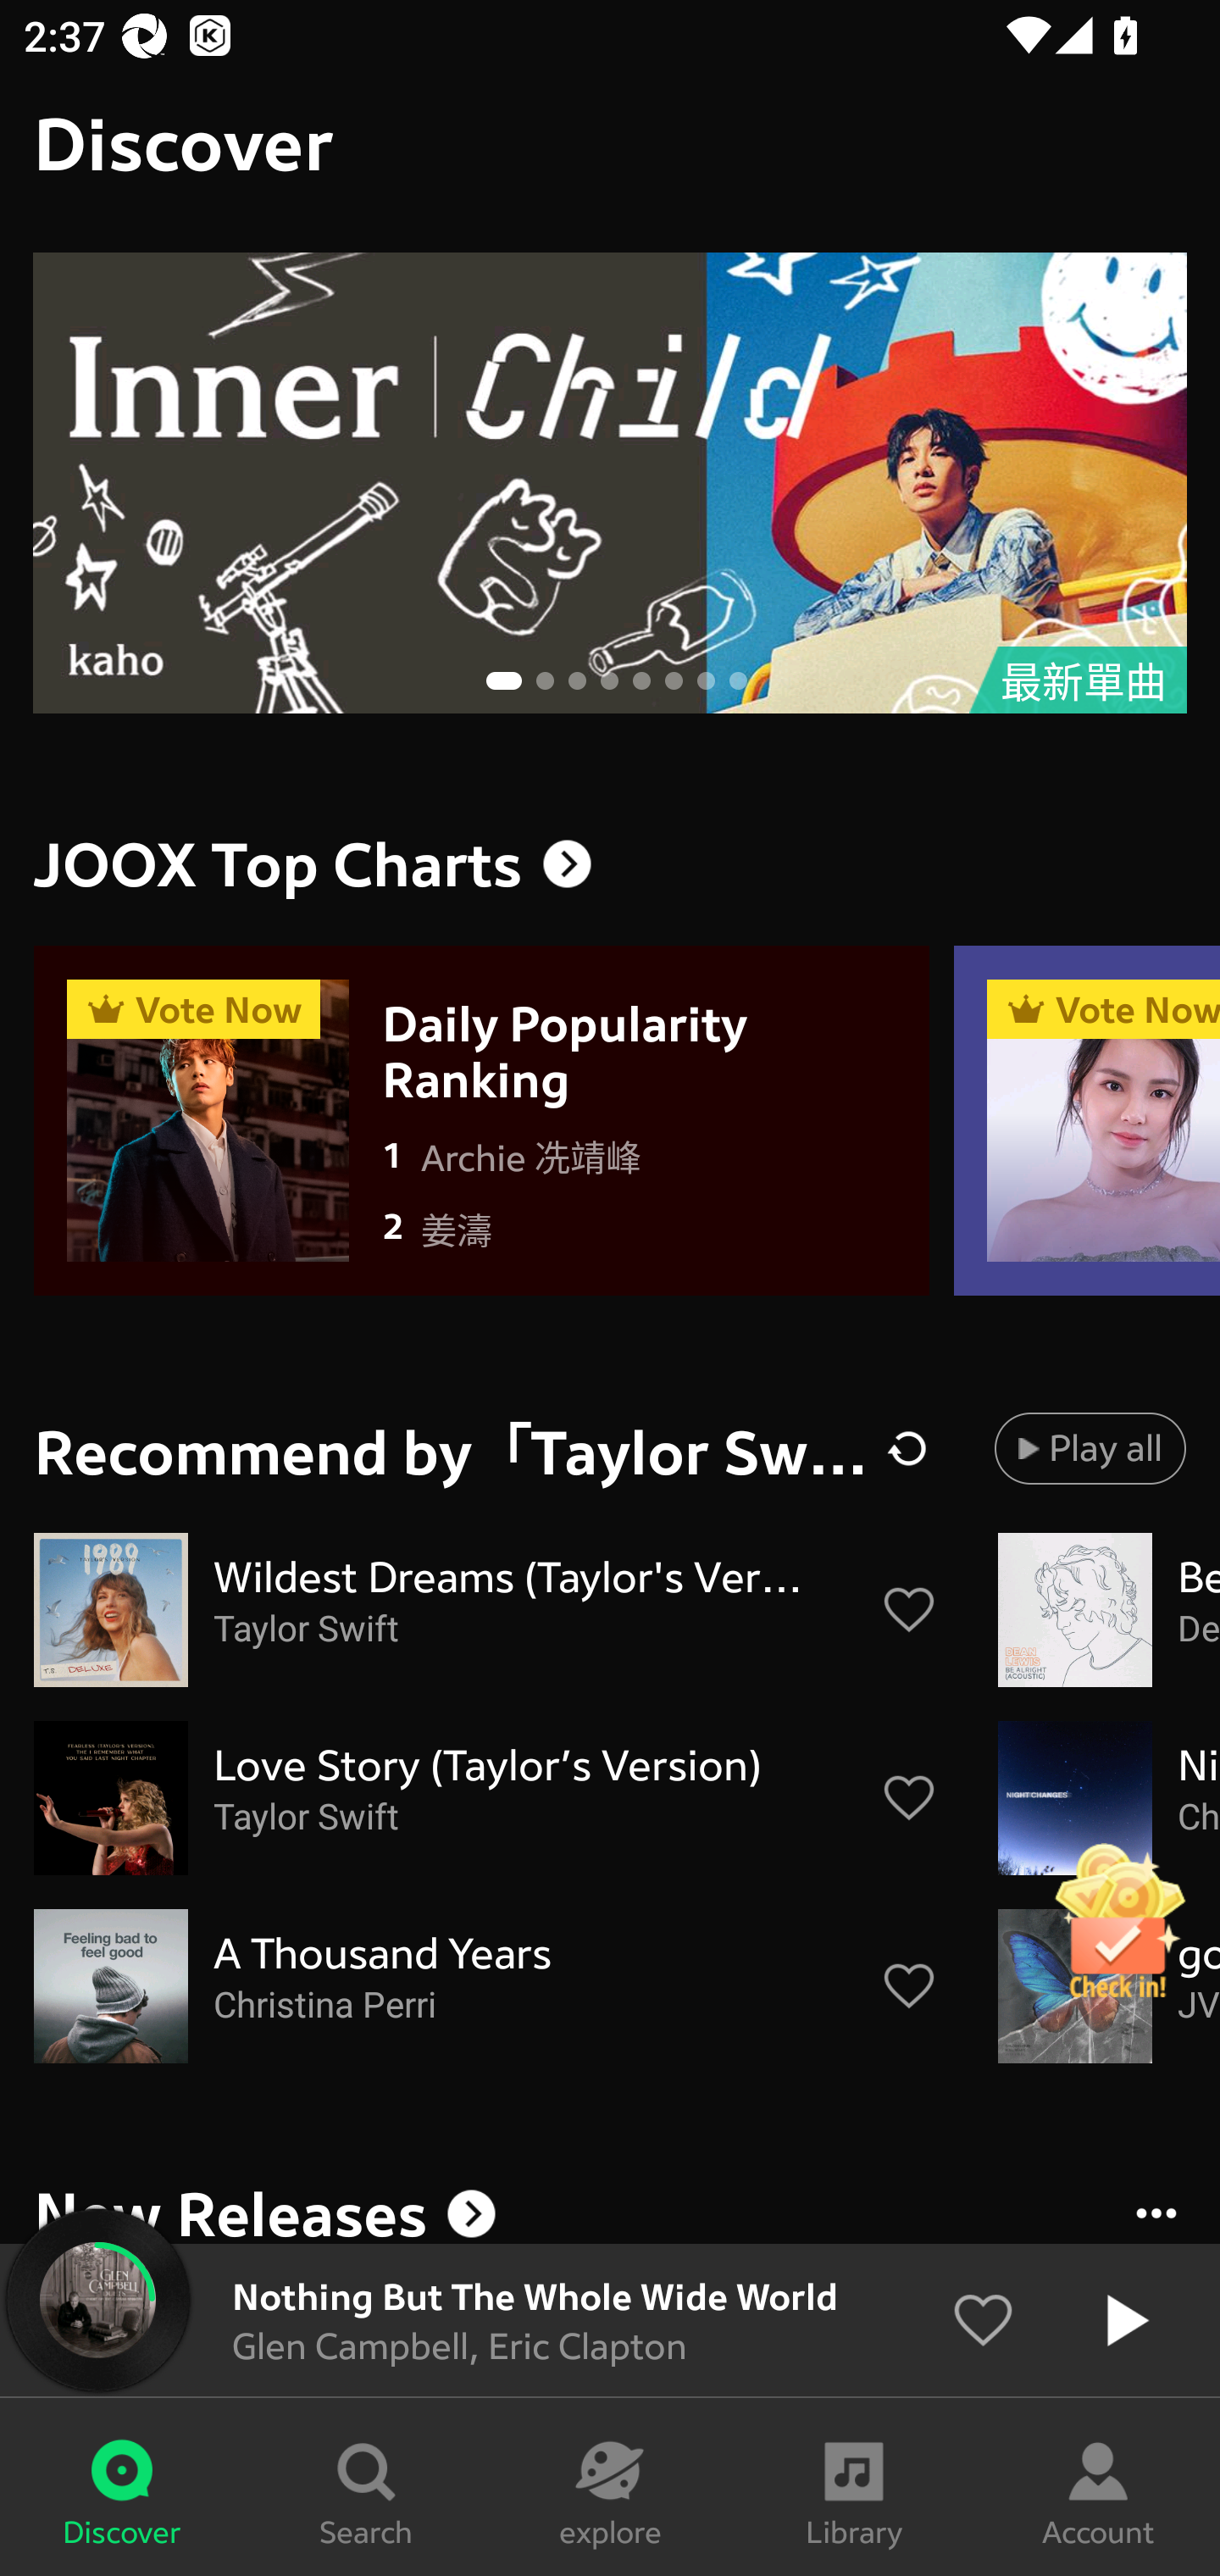 This screenshot has height=2576, width=1220. What do you see at coordinates (610, 864) in the screenshot?
I see `JOOX Top Charts` at bounding box center [610, 864].